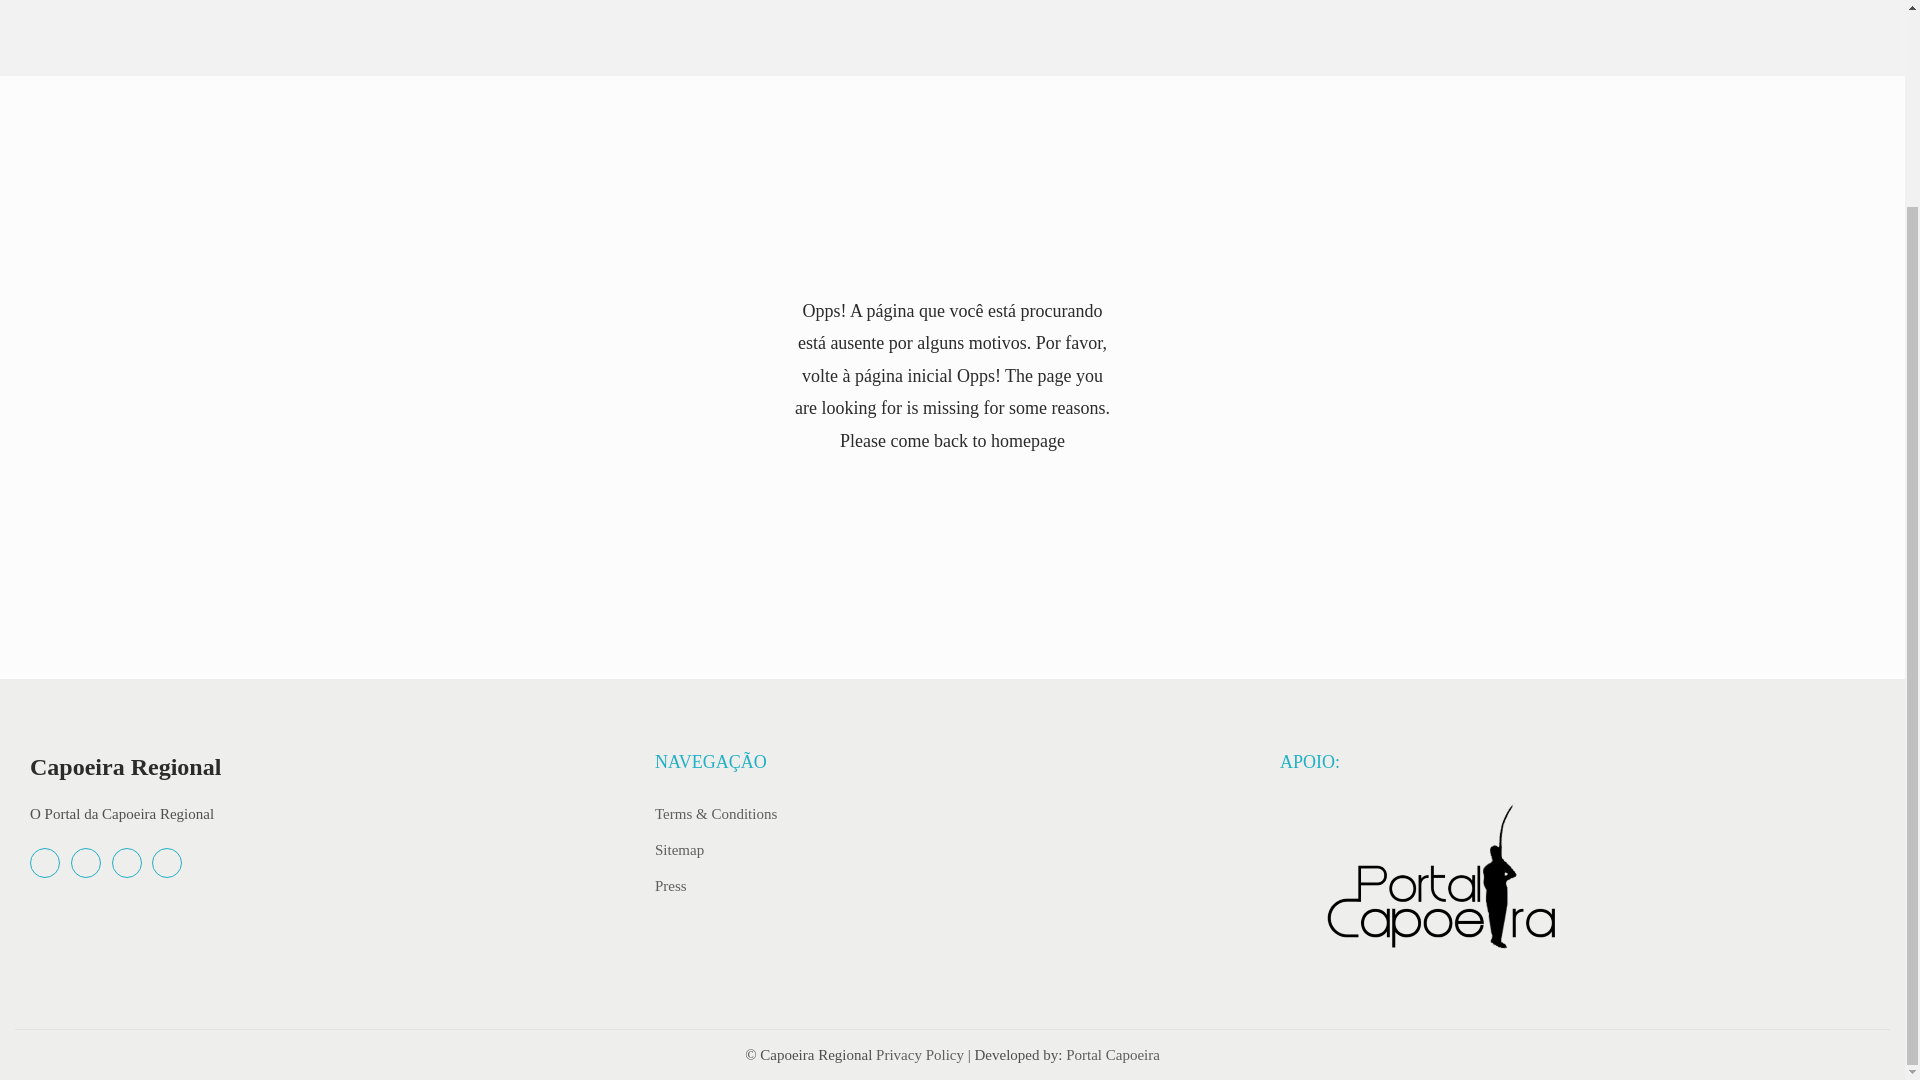  Describe the element at coordinates (1112, 1054) in the screenshot. I see `Portal Capoeira` at that location.